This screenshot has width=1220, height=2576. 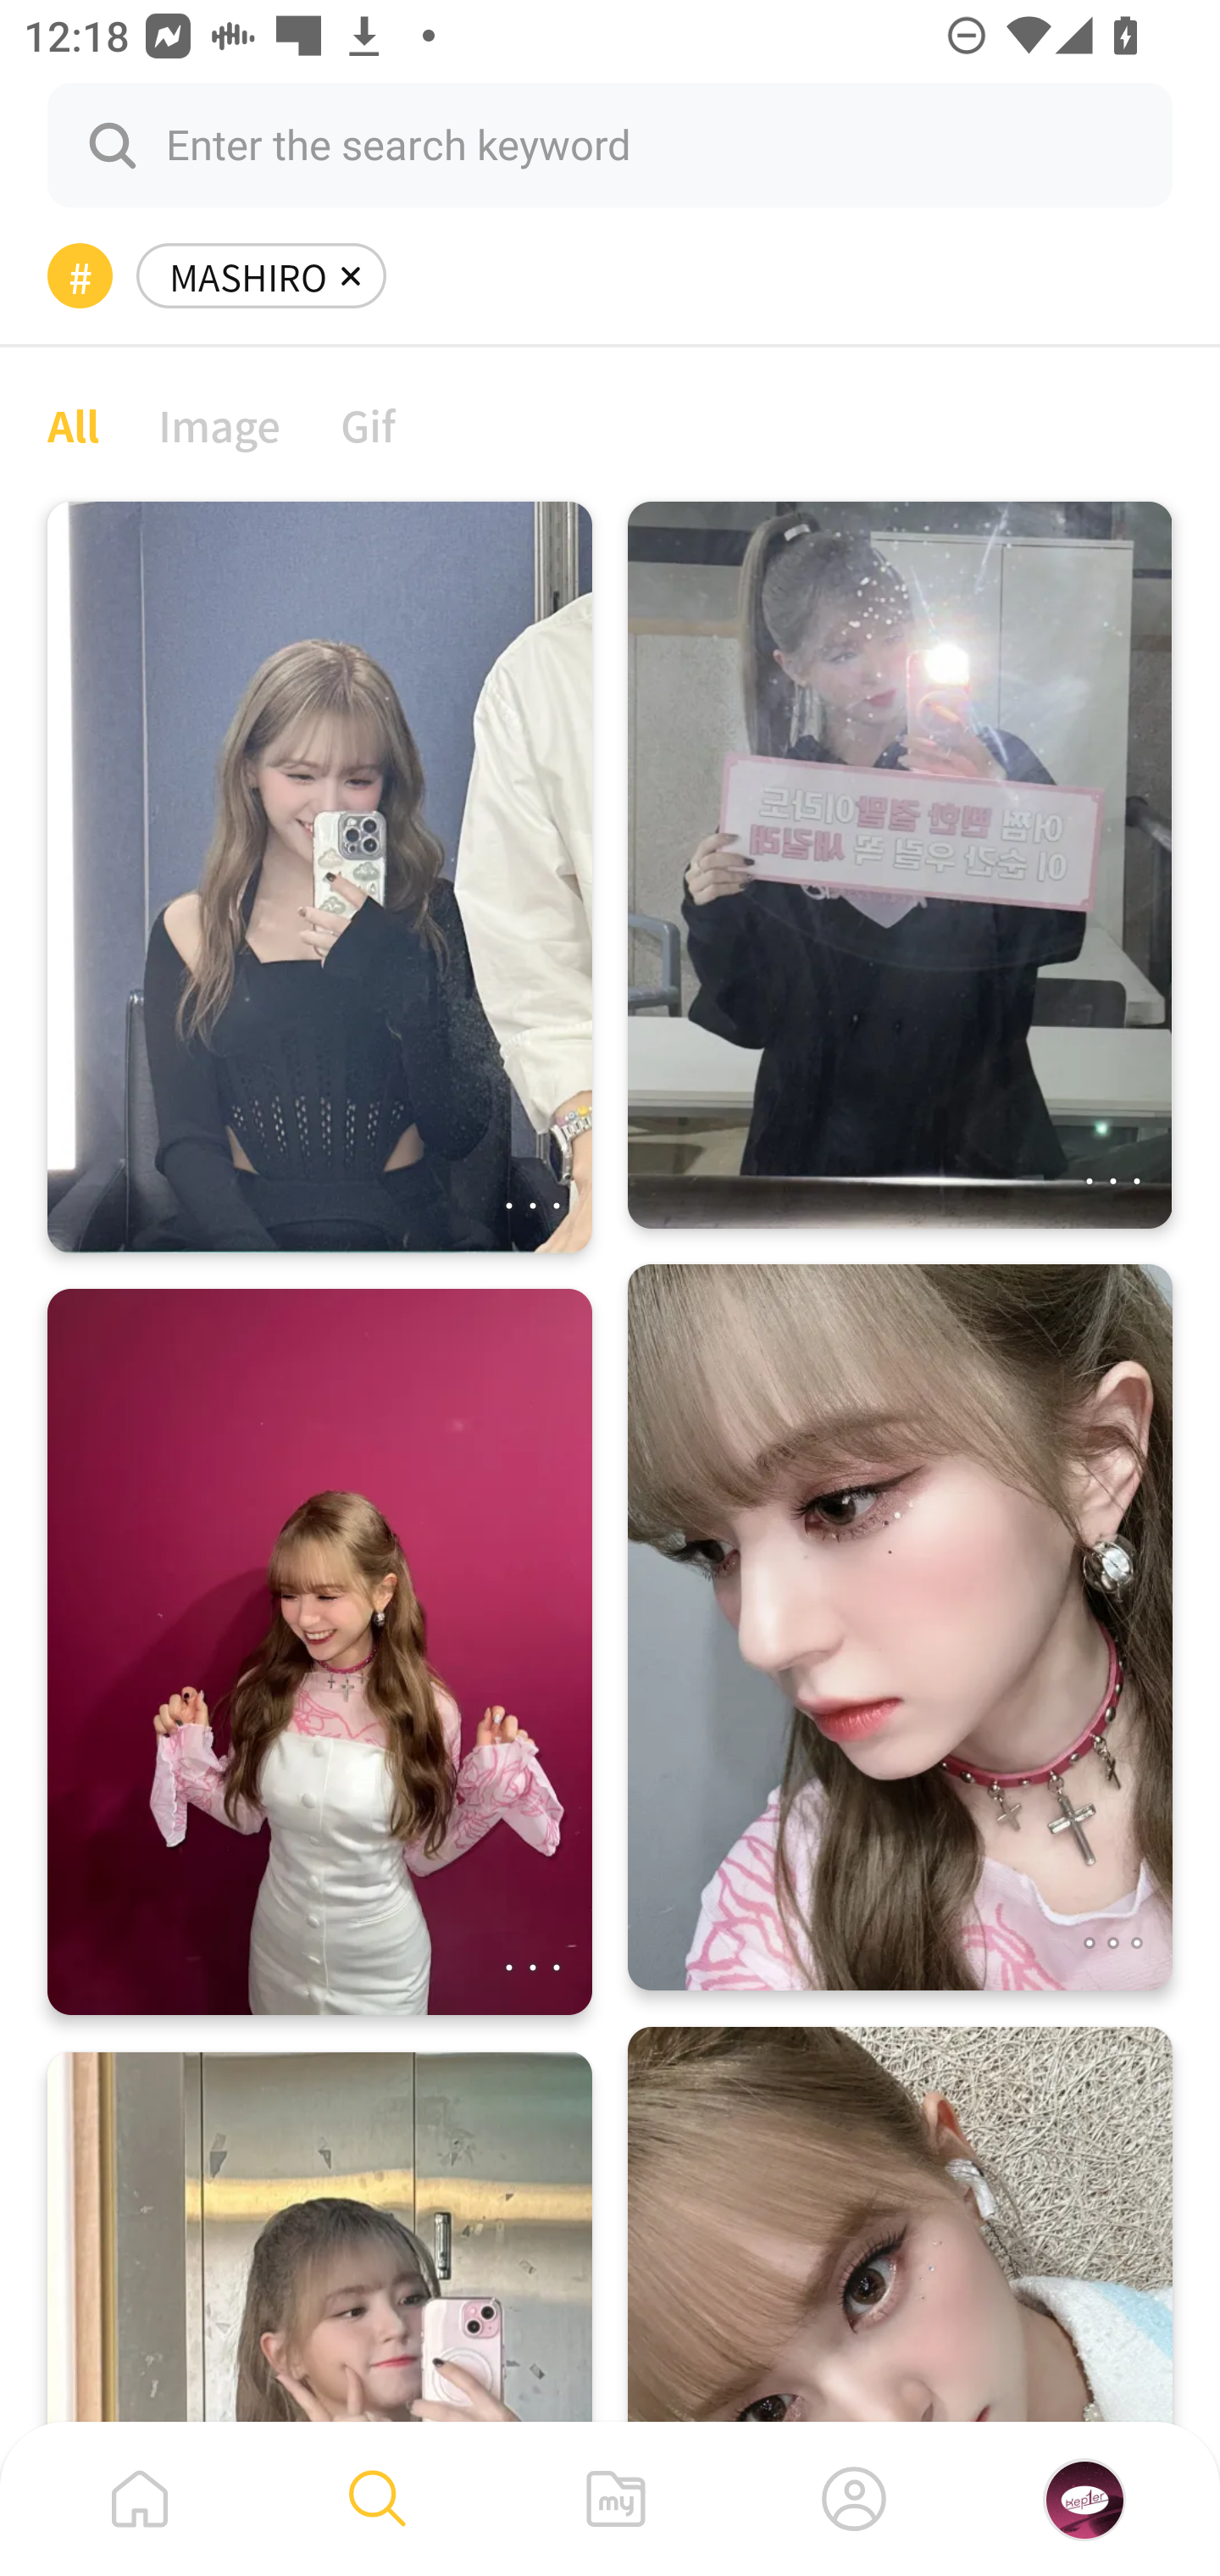 What do you see at coordinates (220, 424) in the screenshot?
I see `Image` at bounding box center [220, 424].